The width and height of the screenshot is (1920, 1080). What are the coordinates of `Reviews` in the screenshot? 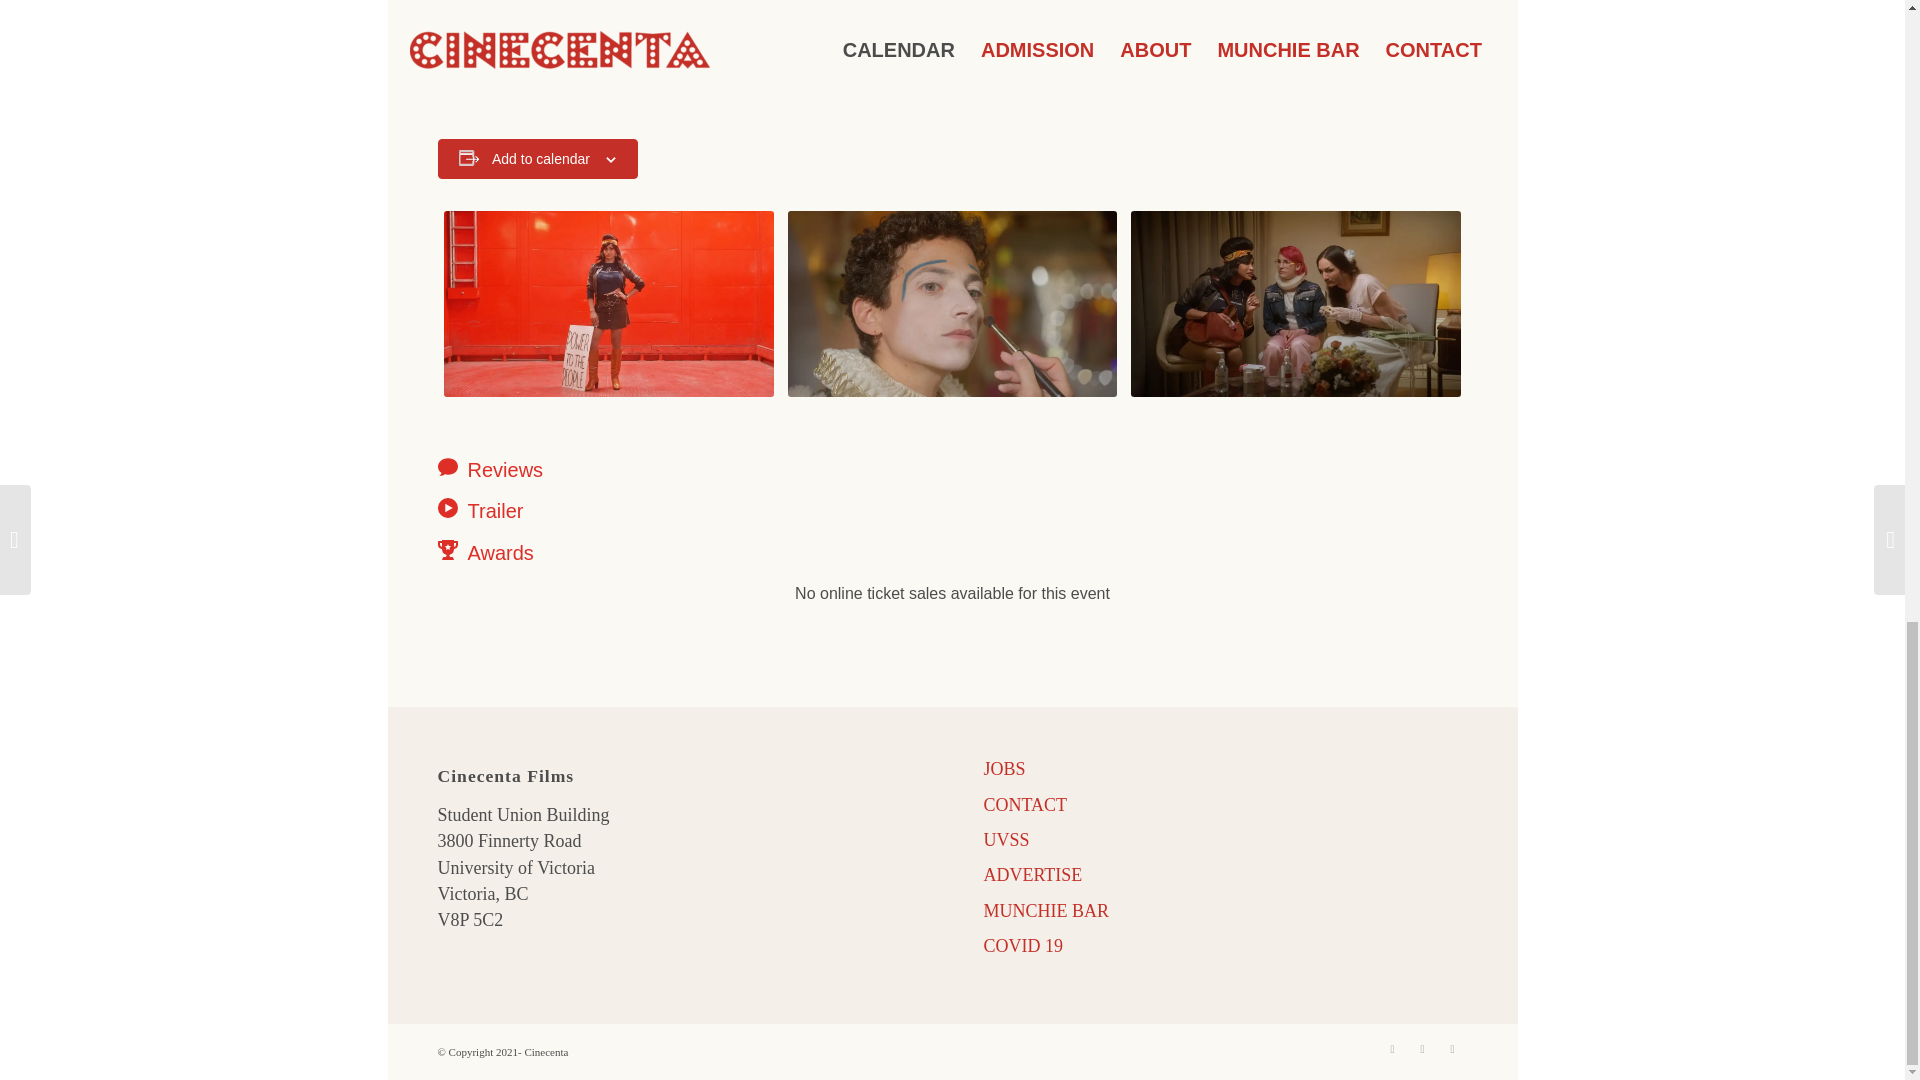 It's located at (592, 469).